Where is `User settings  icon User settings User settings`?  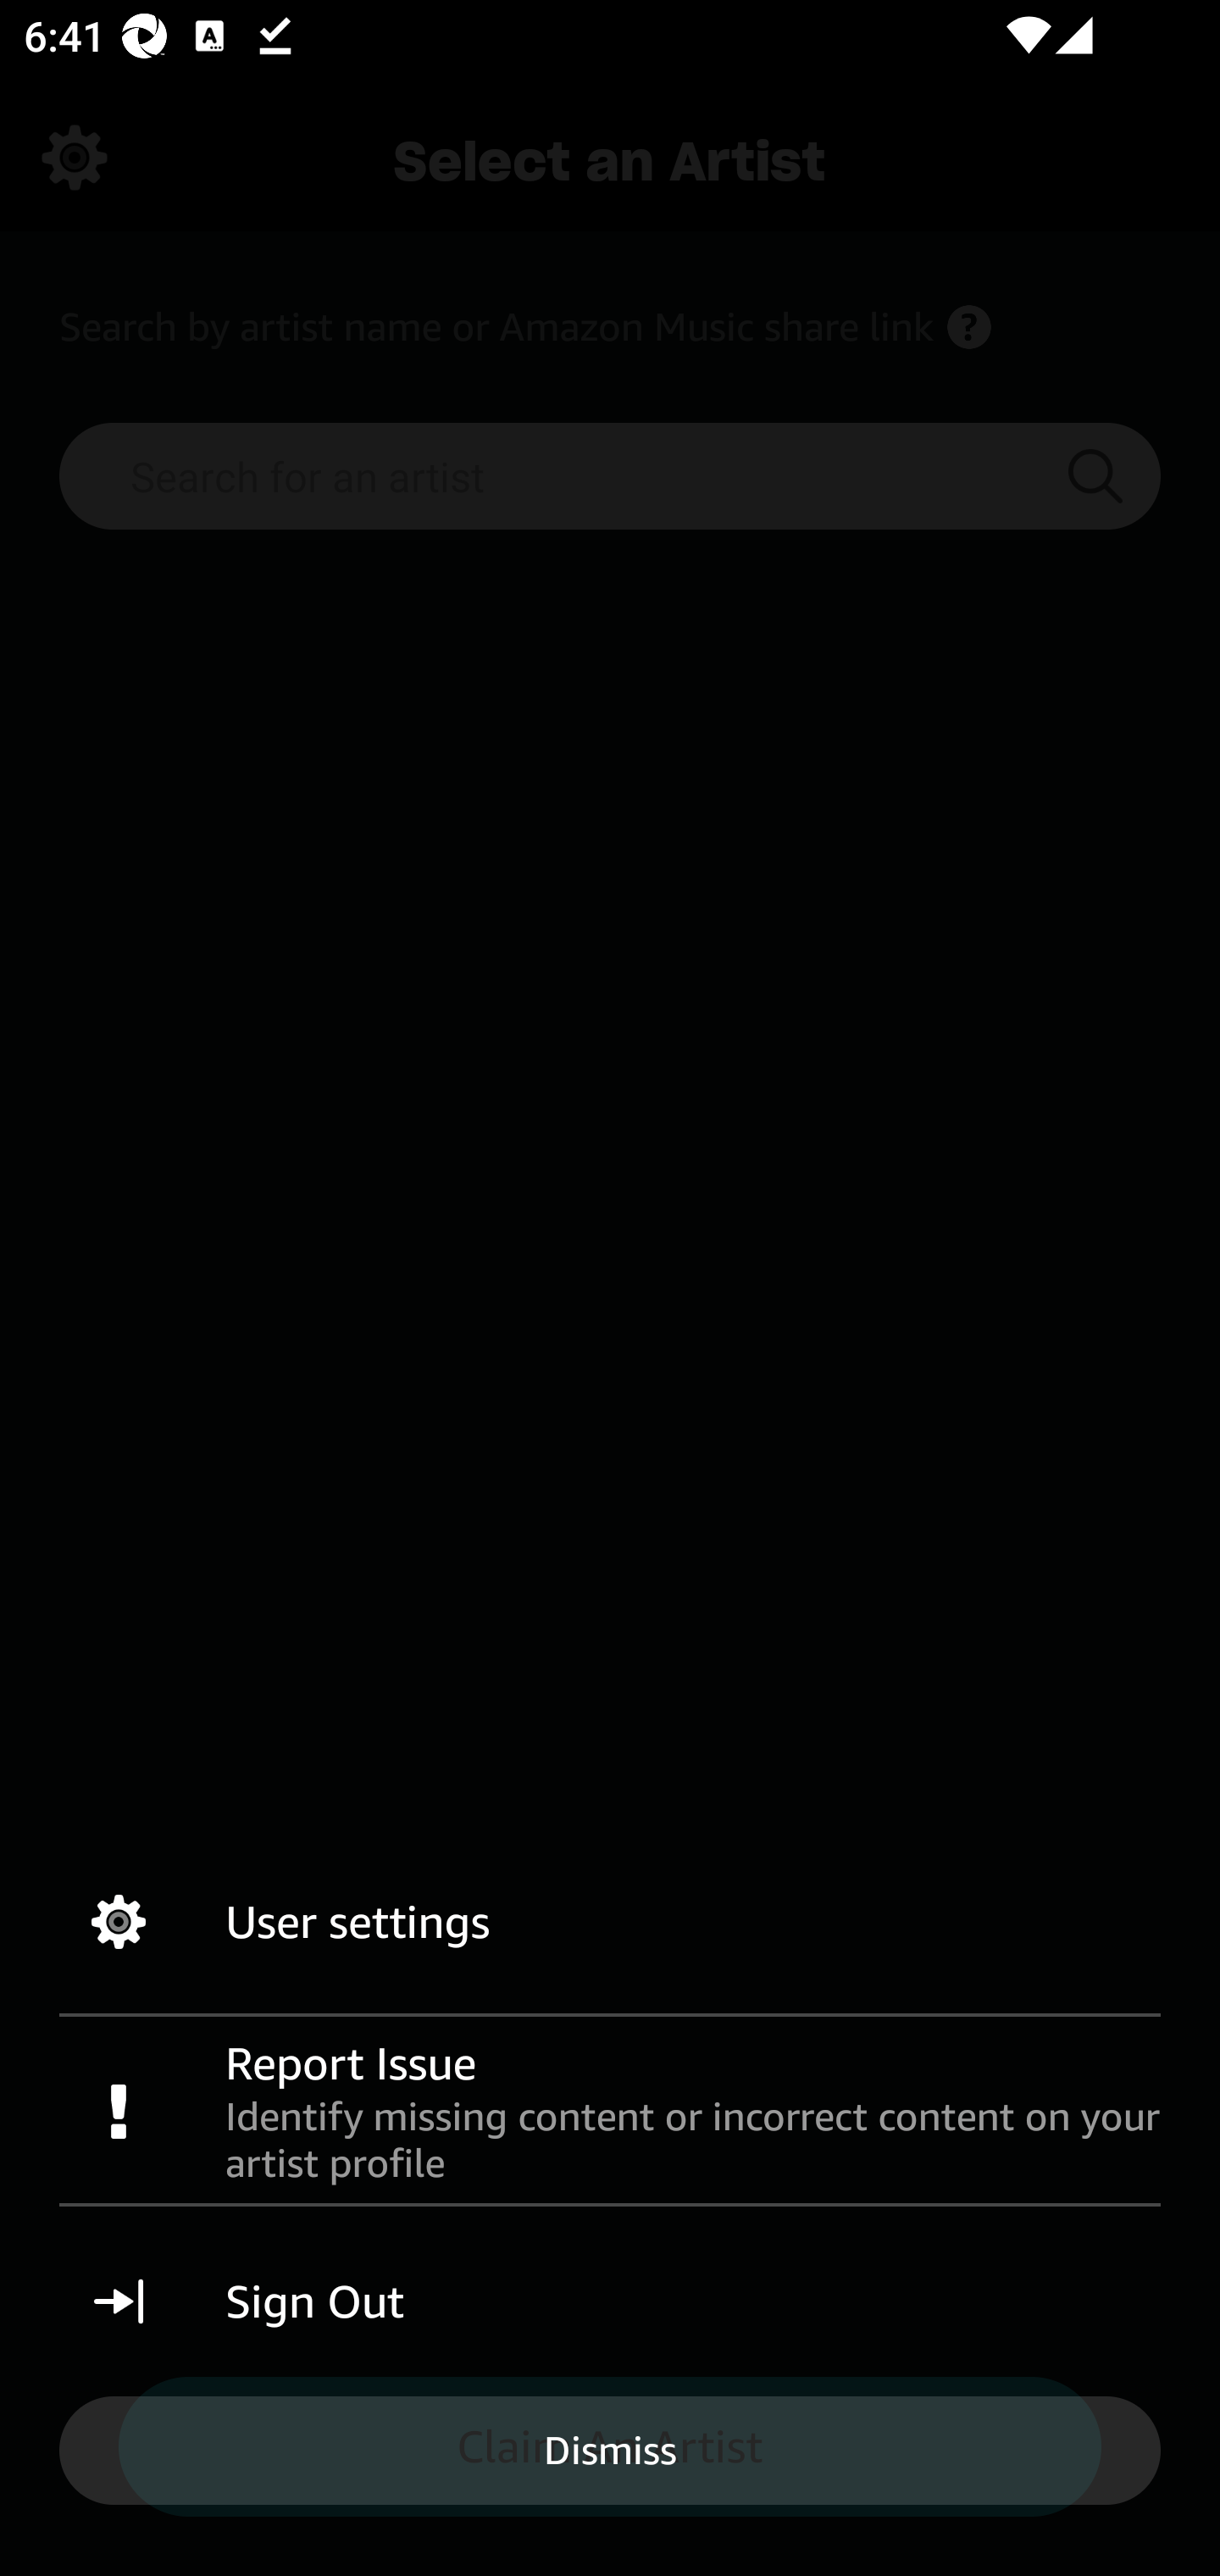 User settings  icon User settings User settings is located at coordinates (610, 1922).